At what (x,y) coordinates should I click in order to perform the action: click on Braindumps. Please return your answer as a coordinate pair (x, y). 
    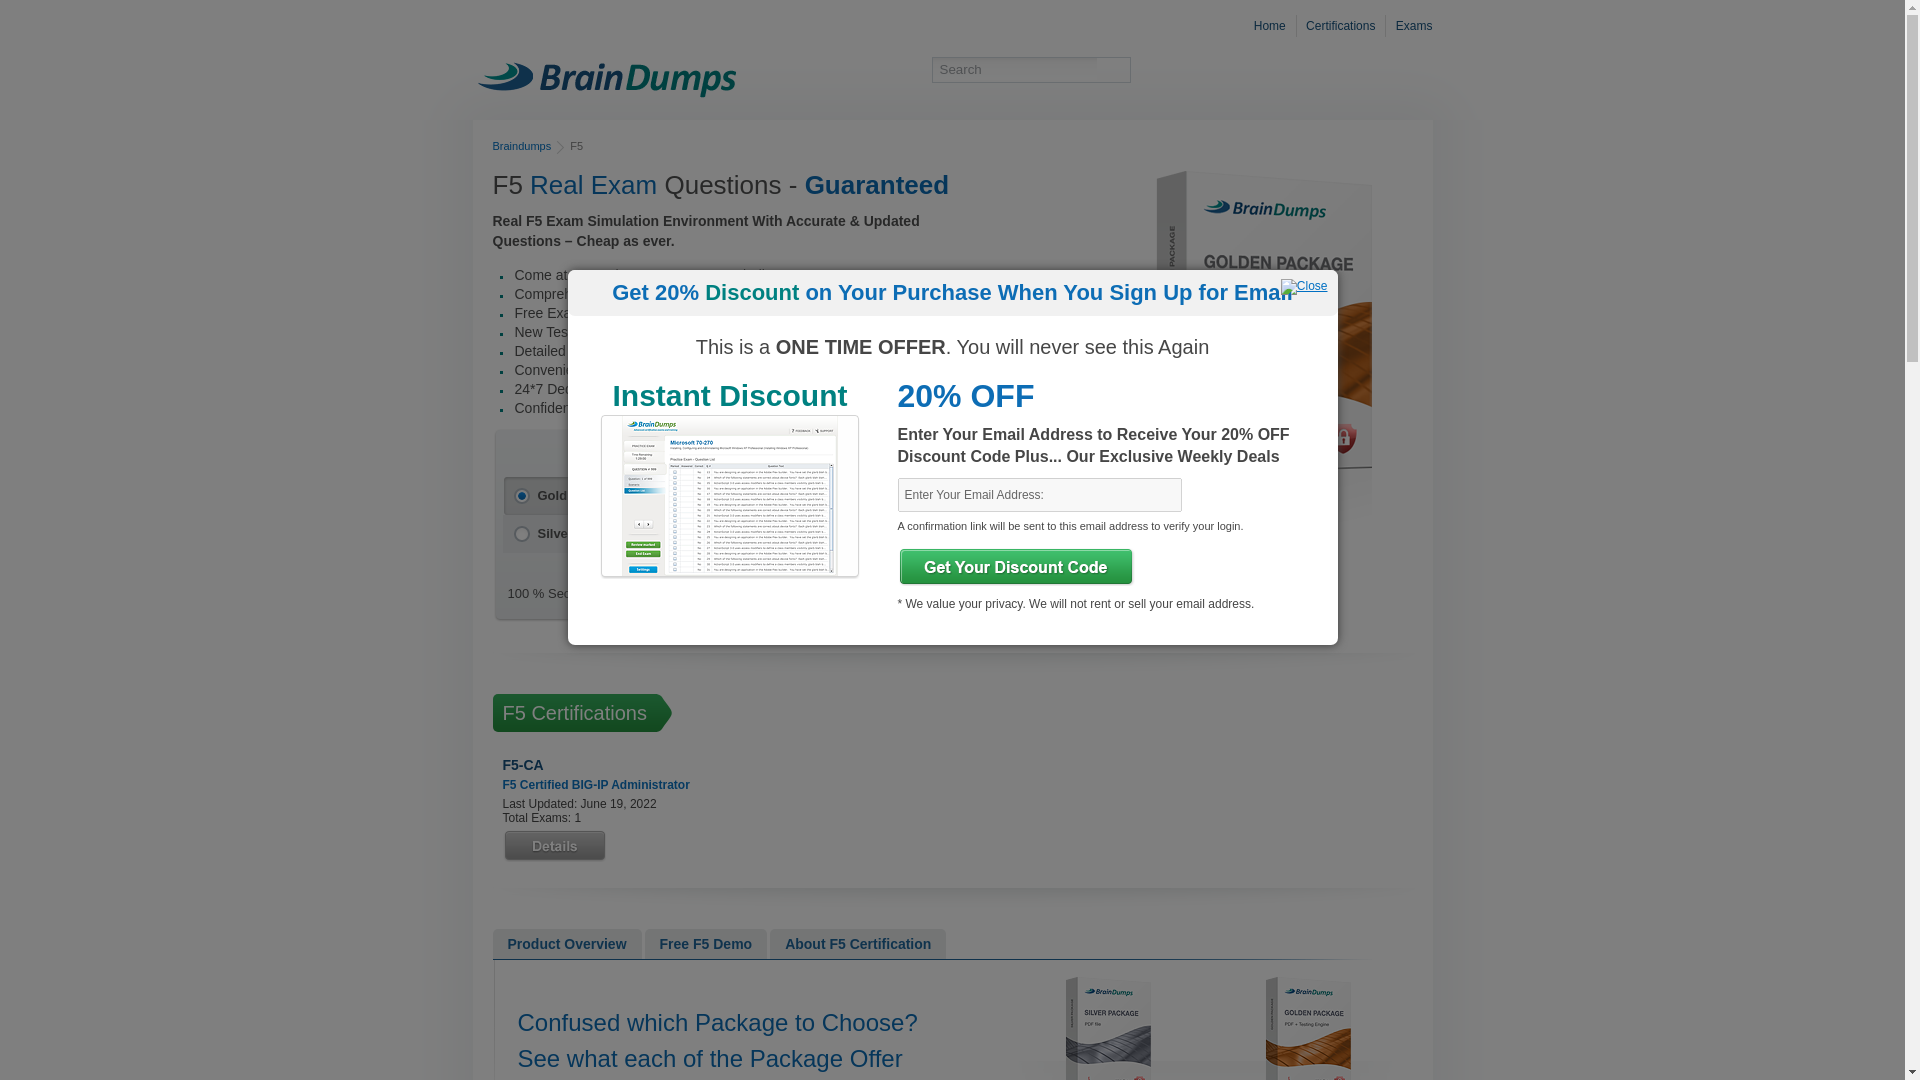
    Looking at the image, I should click on (521, 146).